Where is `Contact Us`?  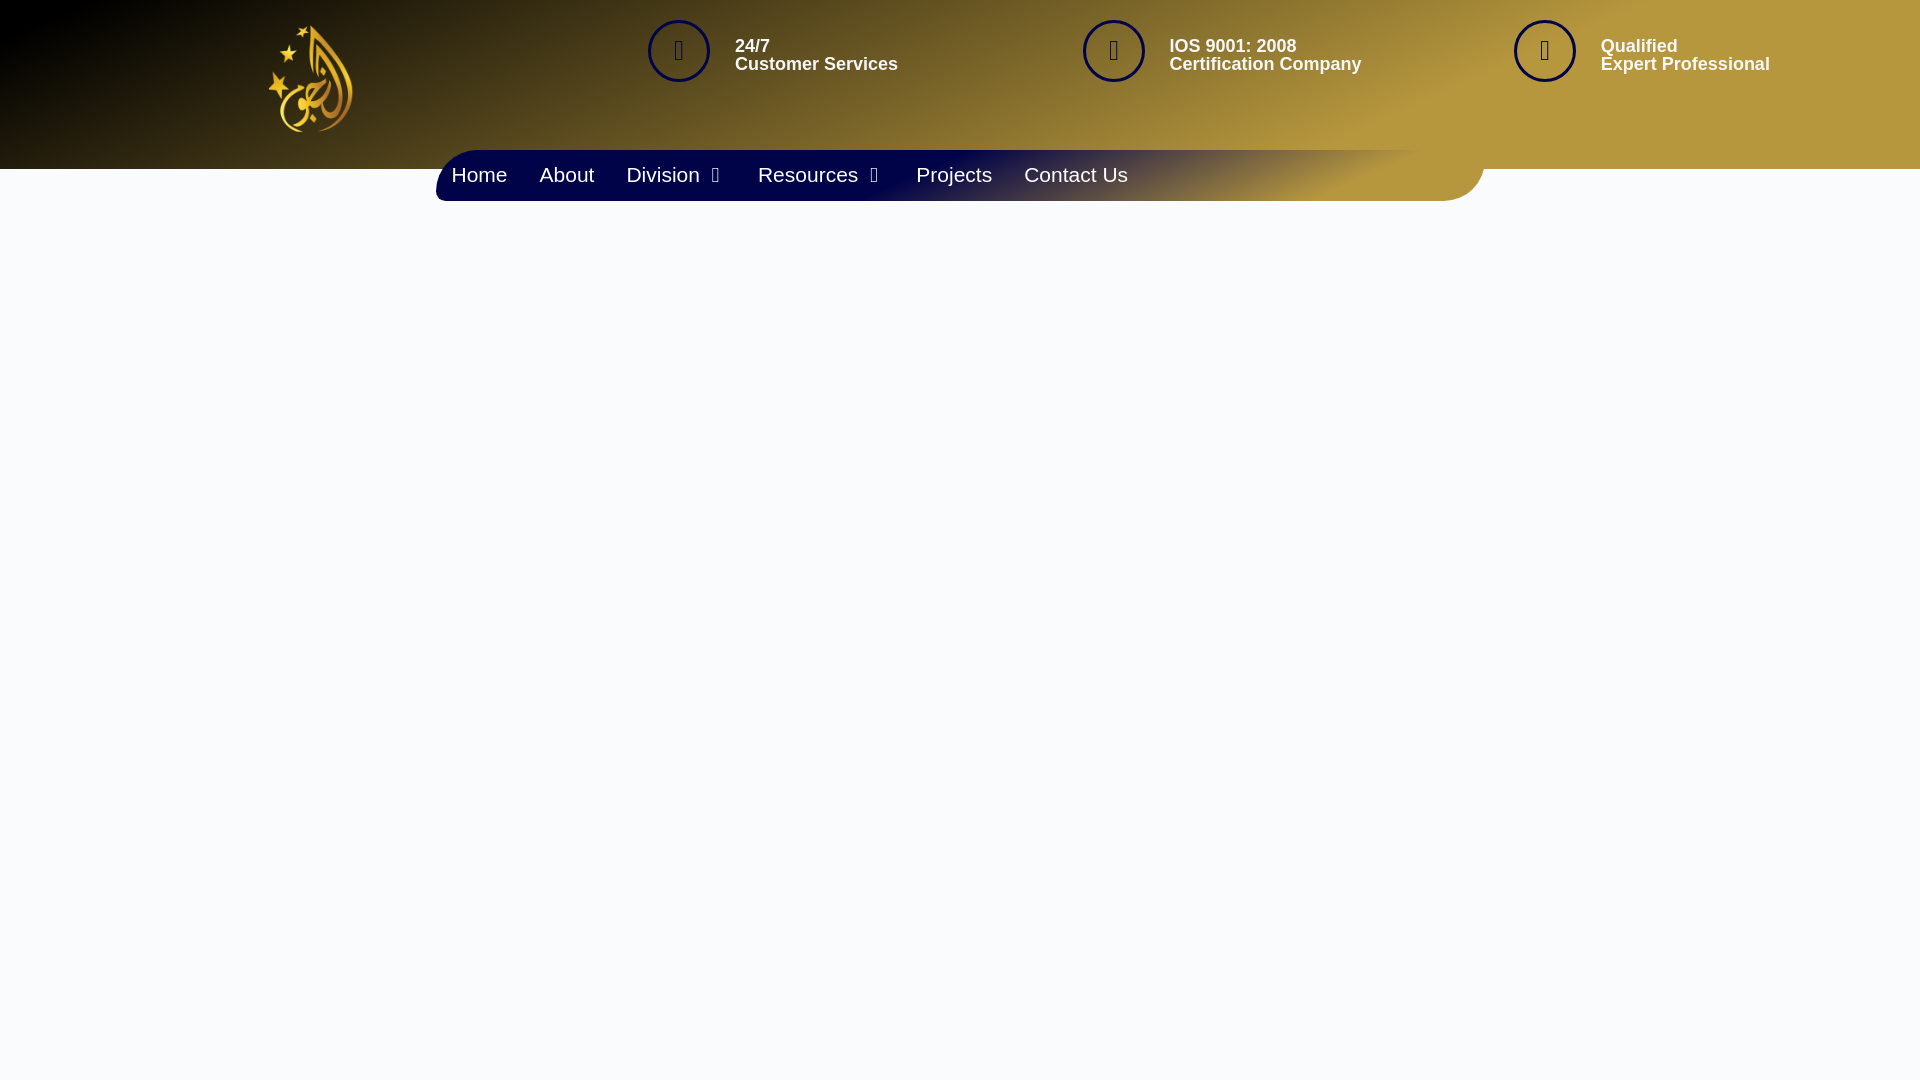 Contact Us is located at coordinates (1076, 175).